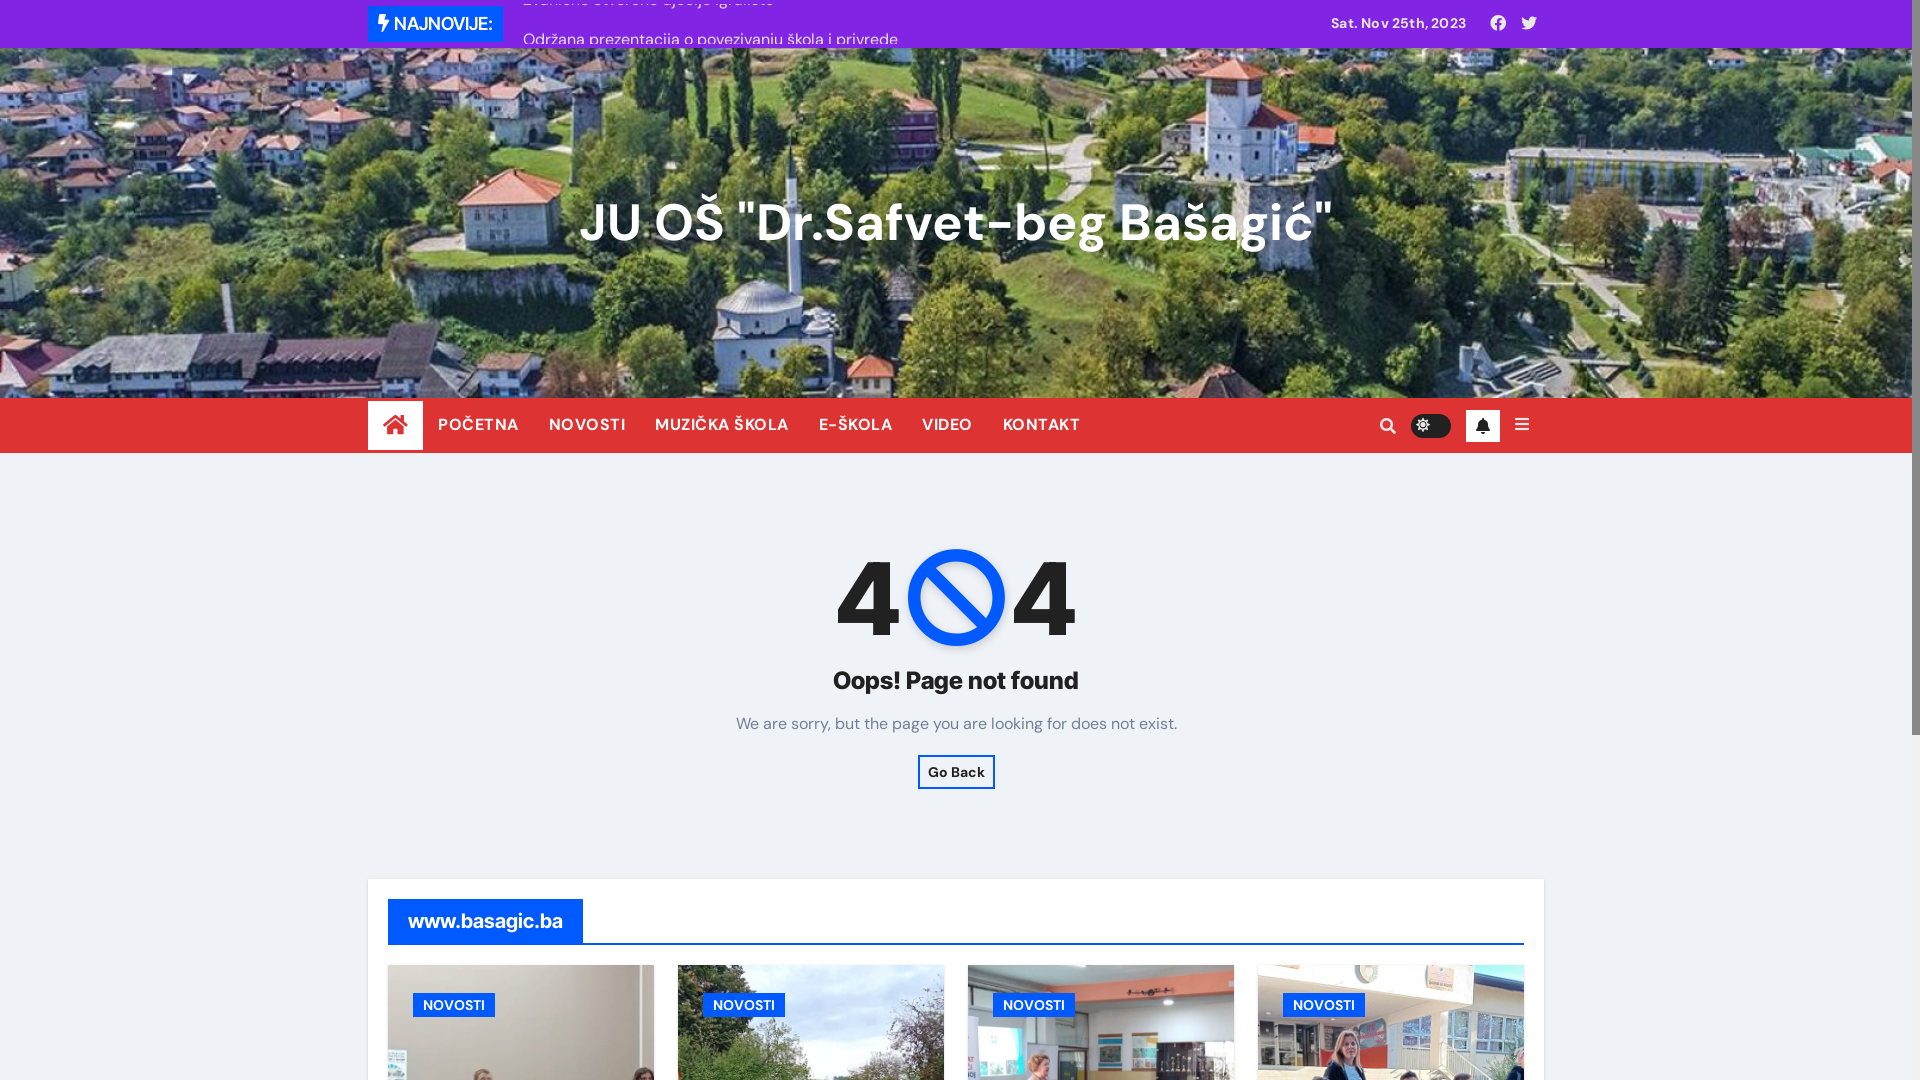 This screenshot has height=1080, width=1920. I want to click on NOVOSTI, so click(1034, 1005).